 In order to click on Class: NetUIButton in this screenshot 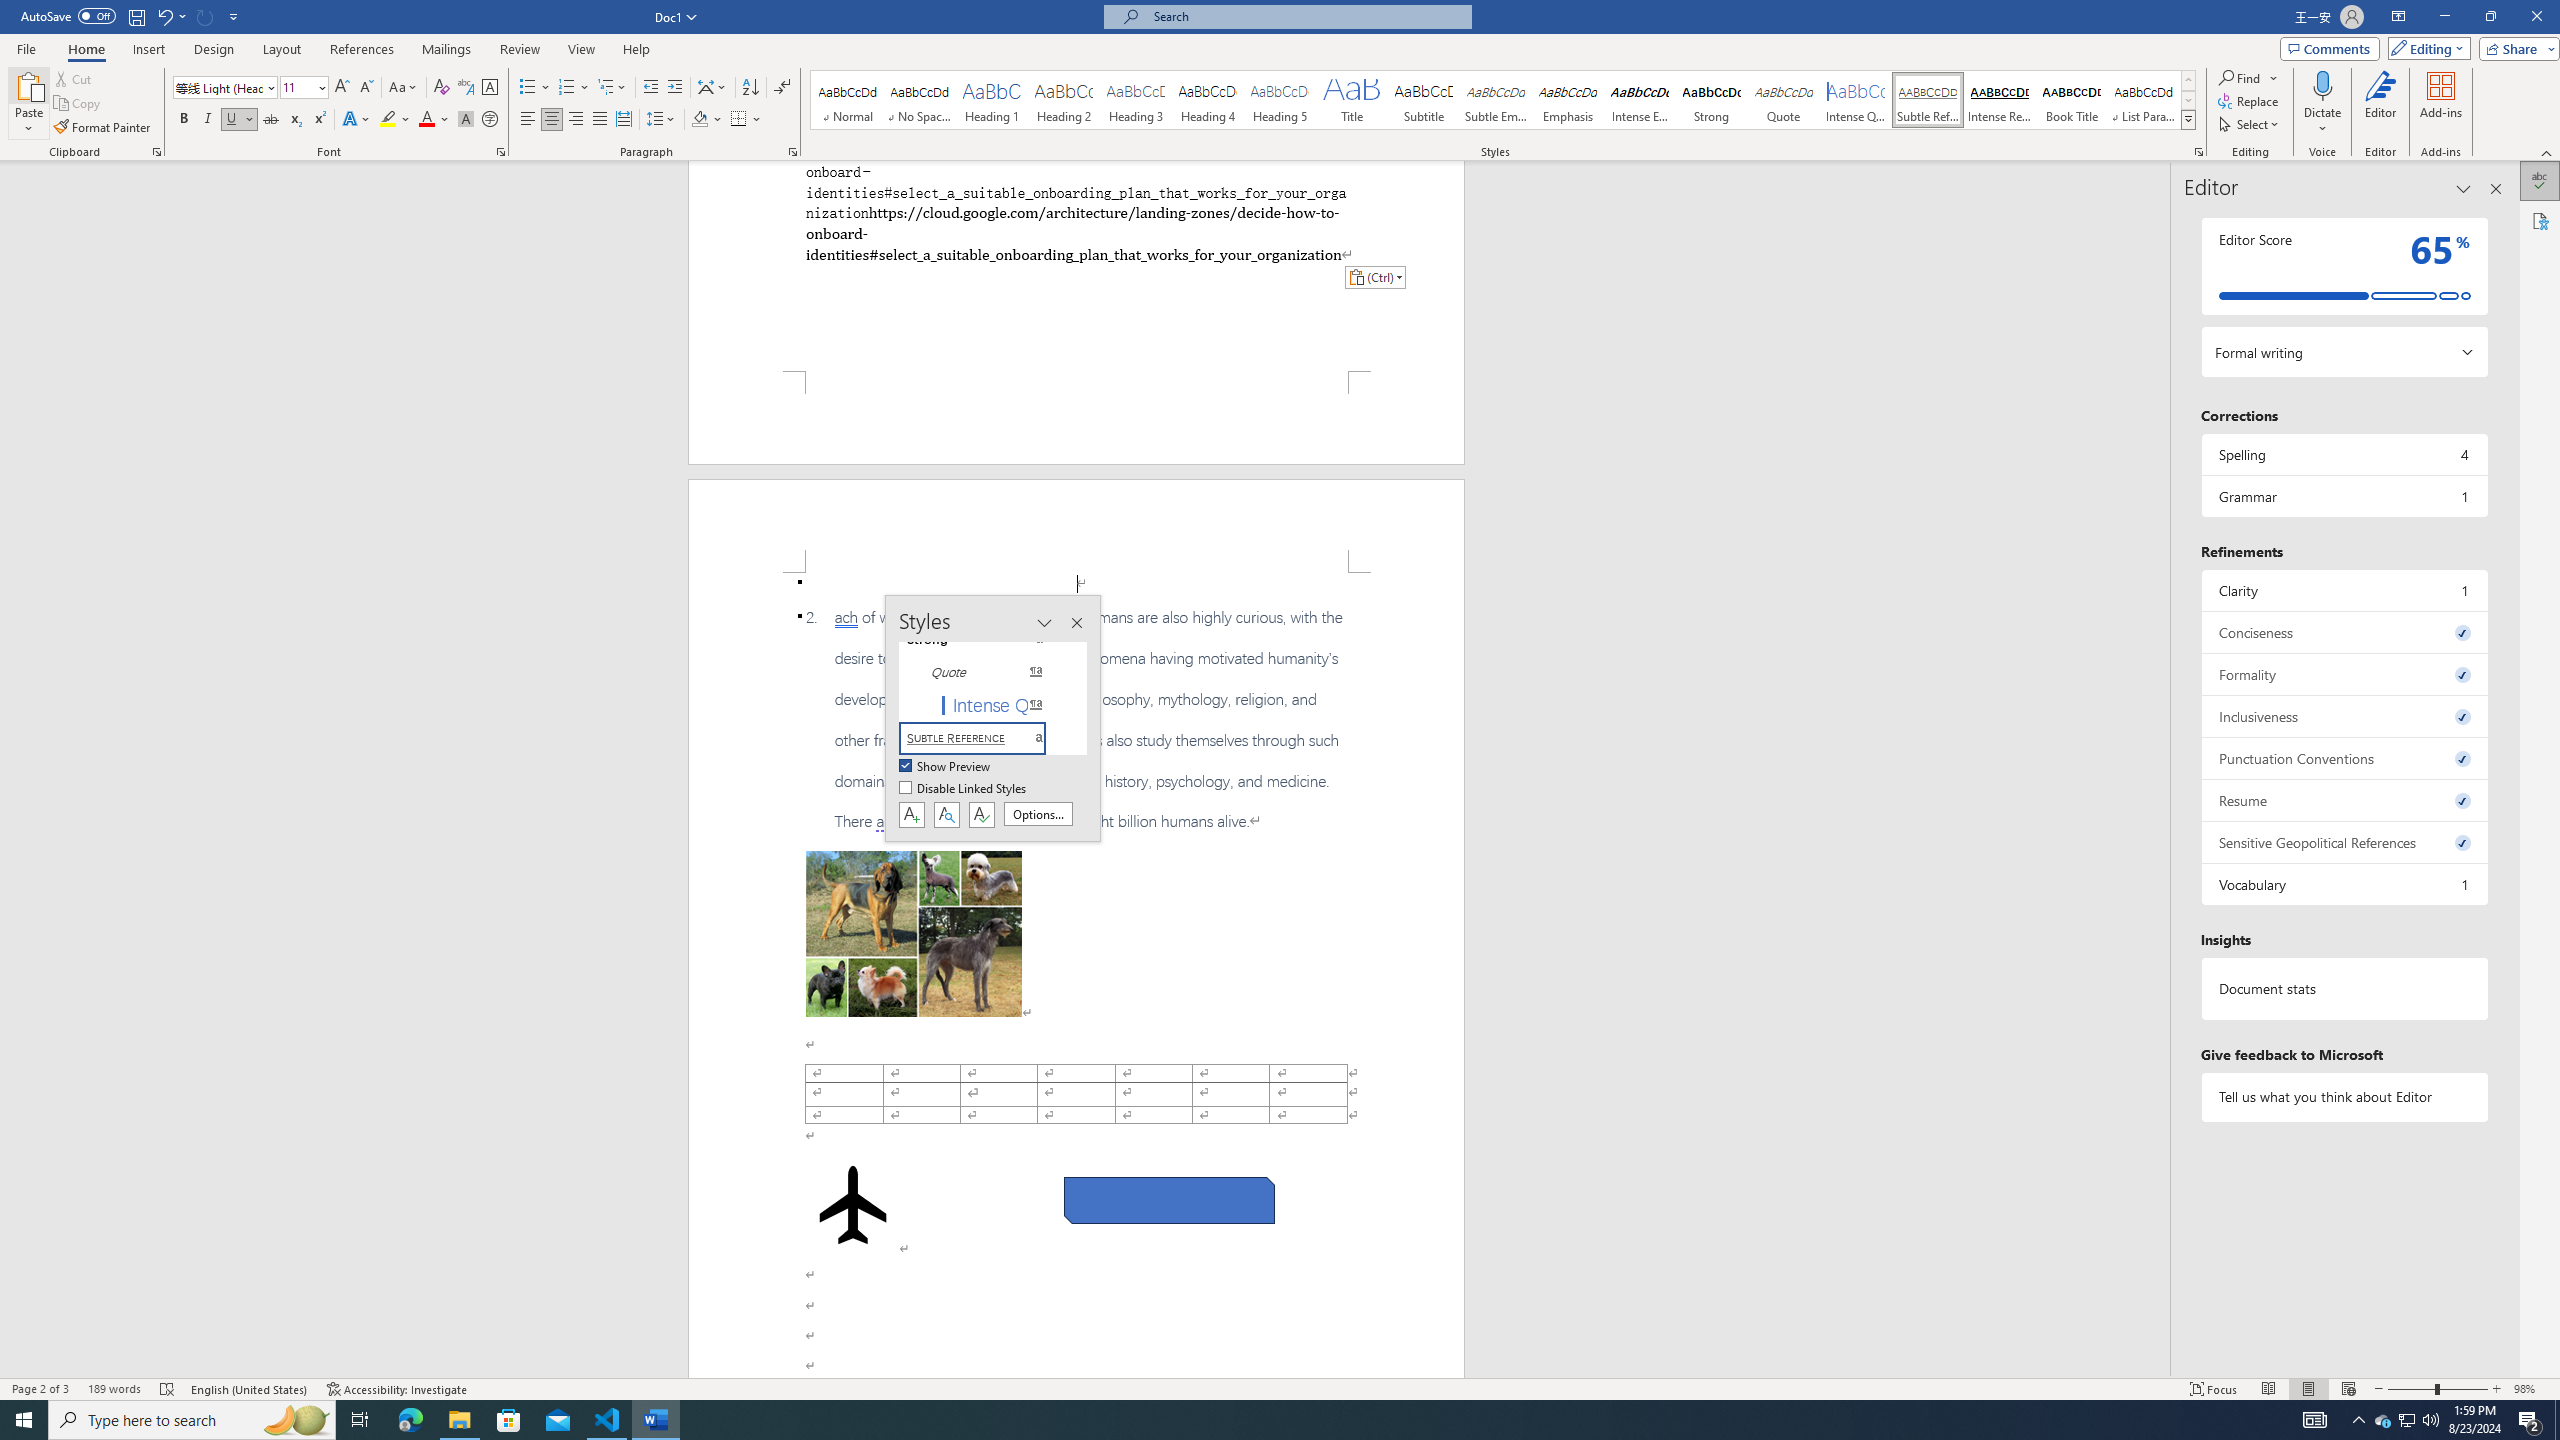, I will do `click(982, 814)`.